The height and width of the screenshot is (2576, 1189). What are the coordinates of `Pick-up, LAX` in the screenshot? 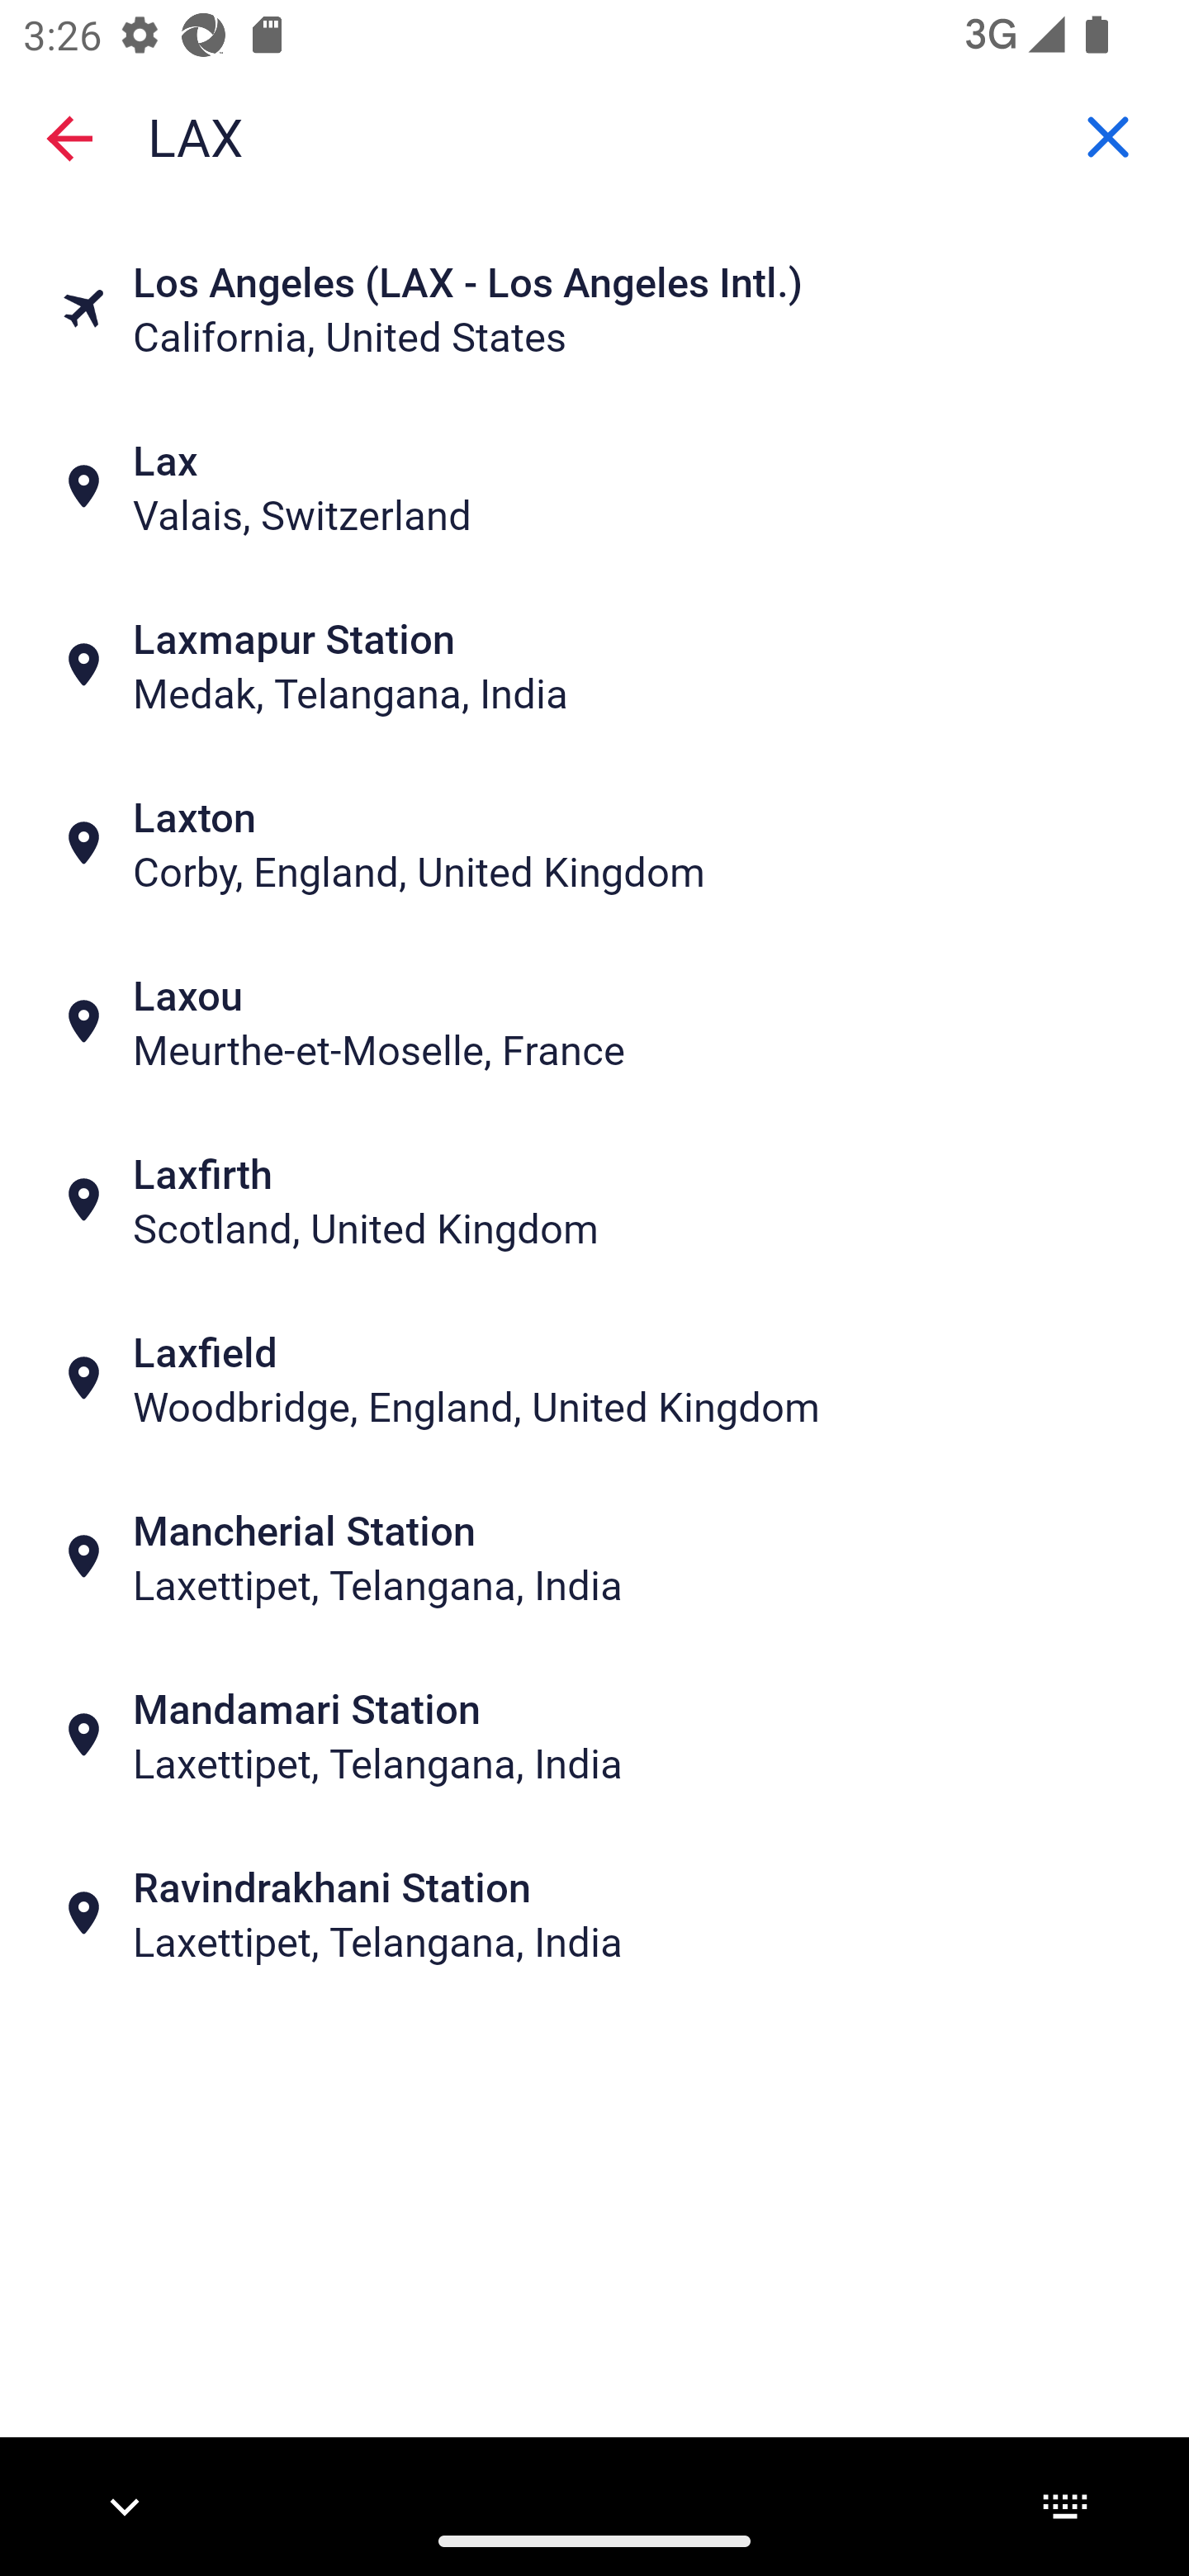 It's located at (594, 135).